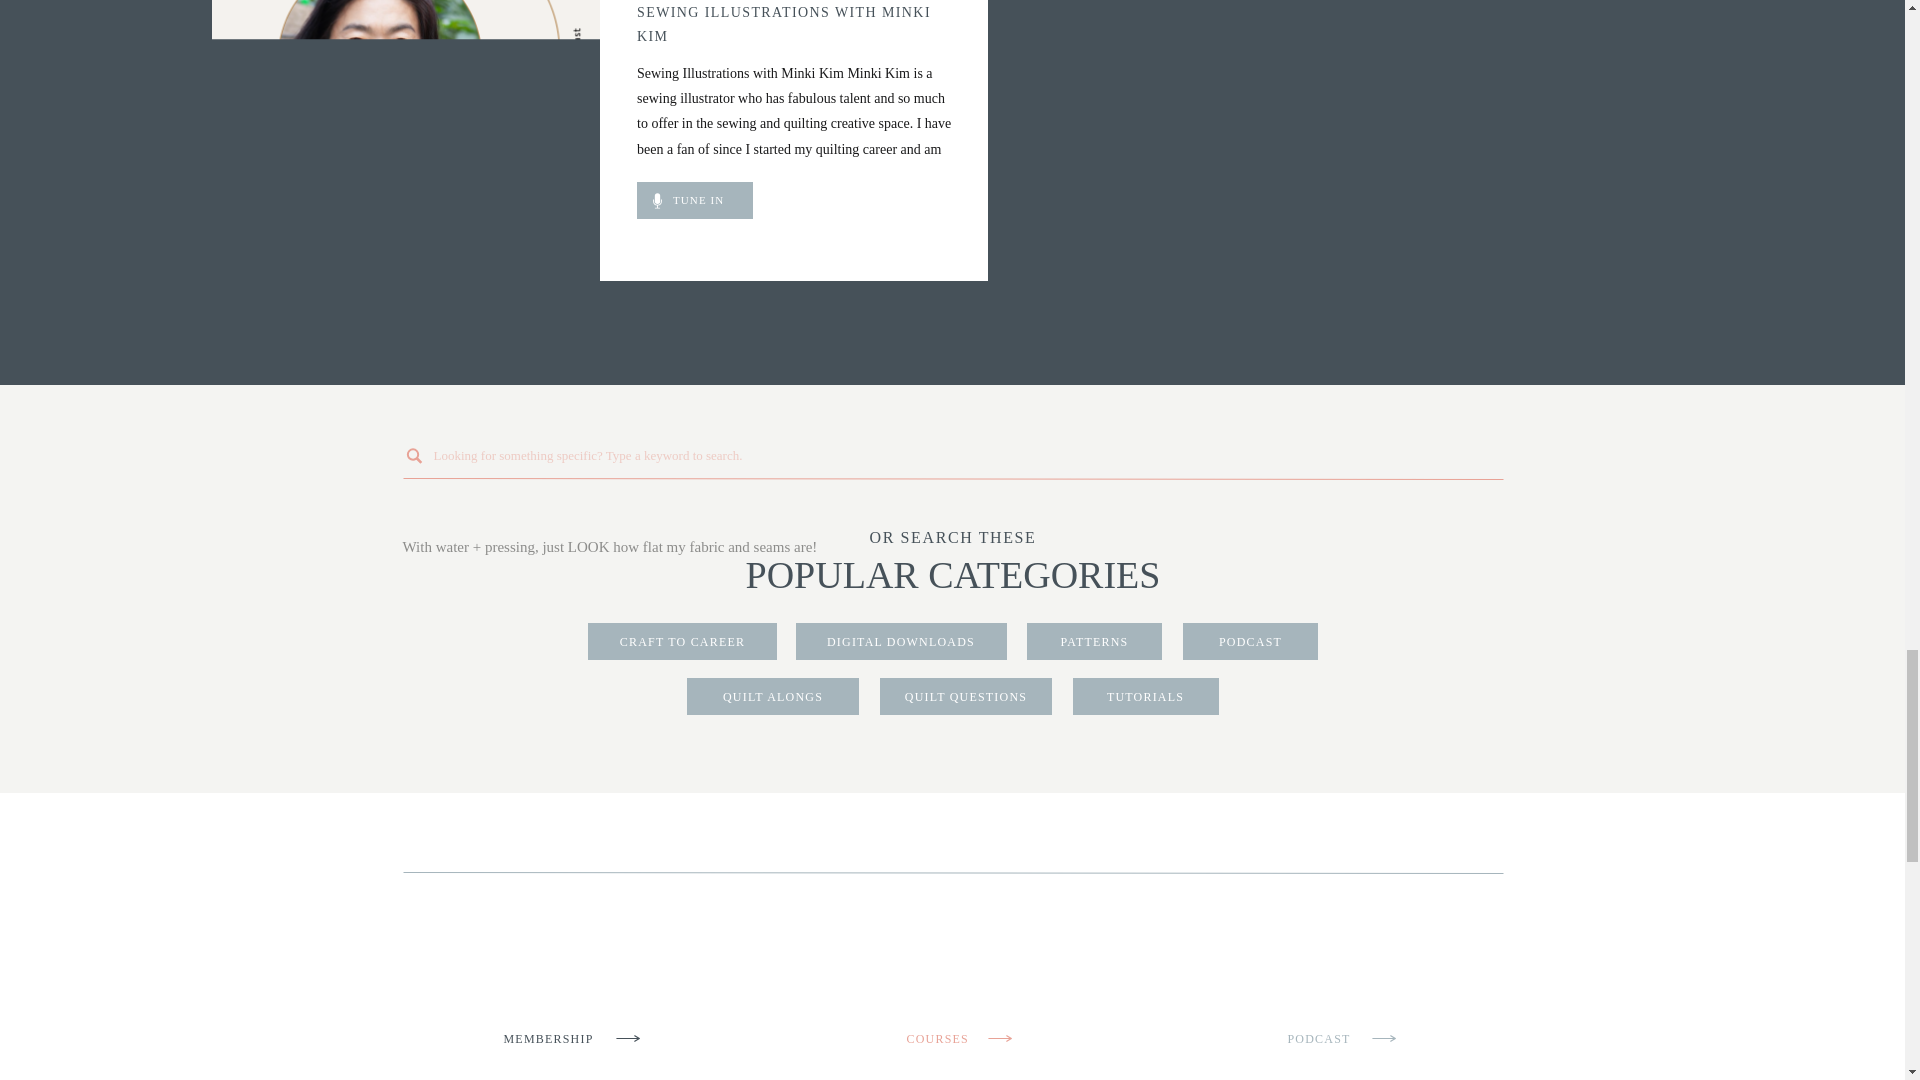  What do you see at coordinates (405, 140) in the screenshot?
I see `Sewing Illustrations with Minki Kim` at bounding box center [405, 140].